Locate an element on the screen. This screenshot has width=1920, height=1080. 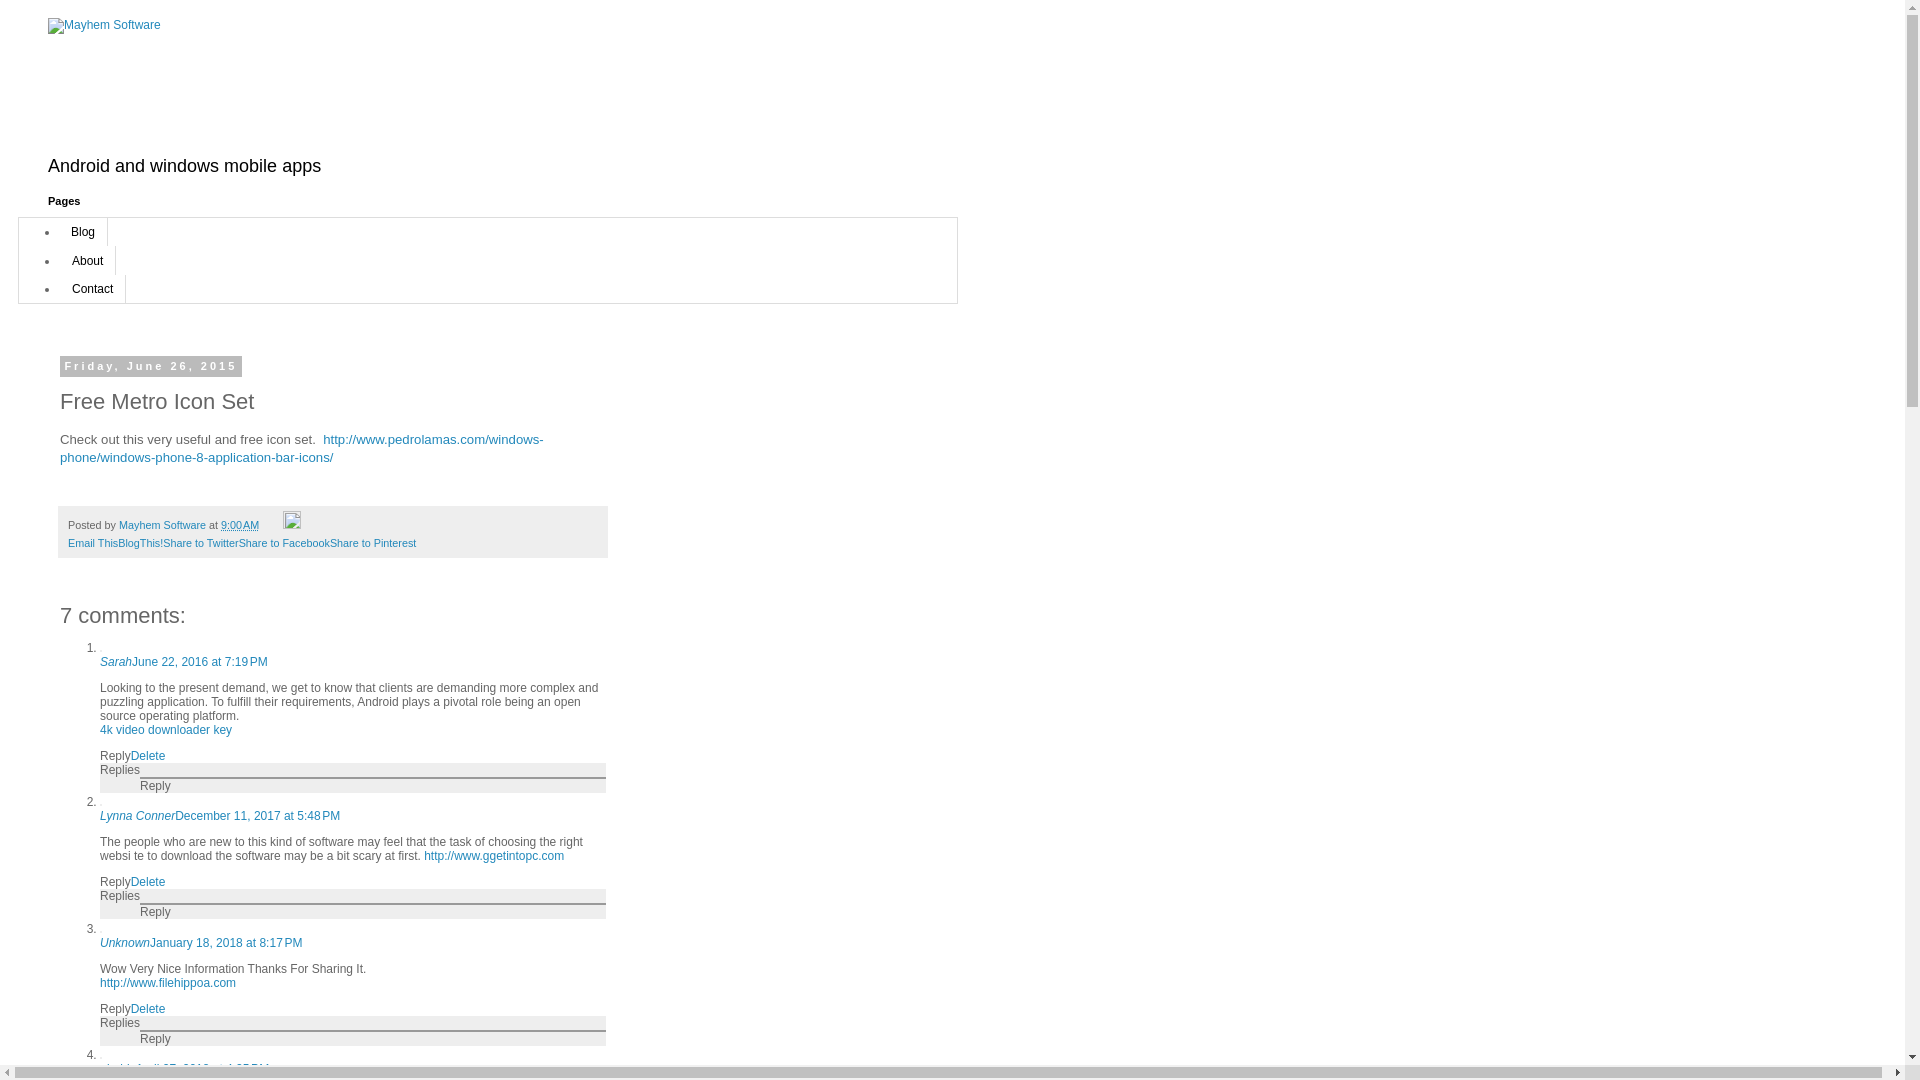
BlogThis! is located at coordinates (140, 542).